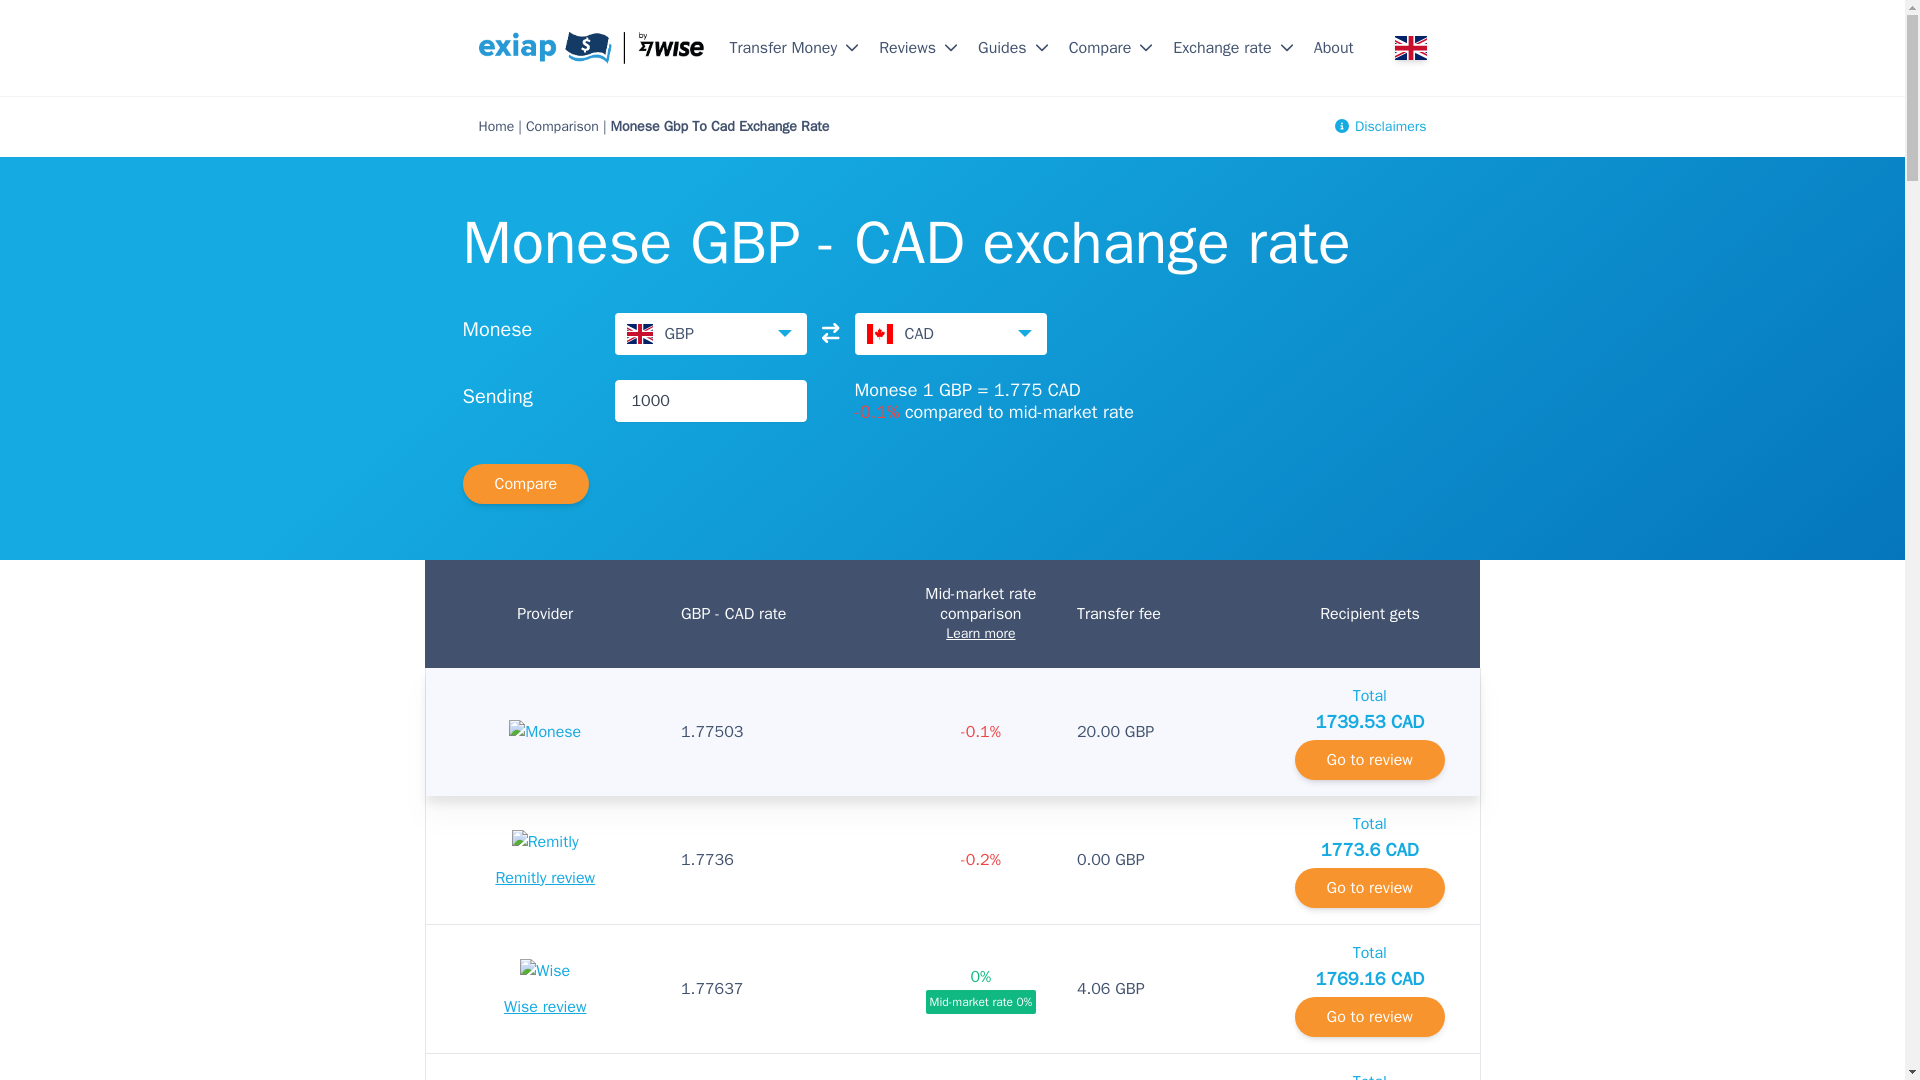  Describe the element at coordinates (784, 48) in the screenshot. I see `Transfer Money` at that location.